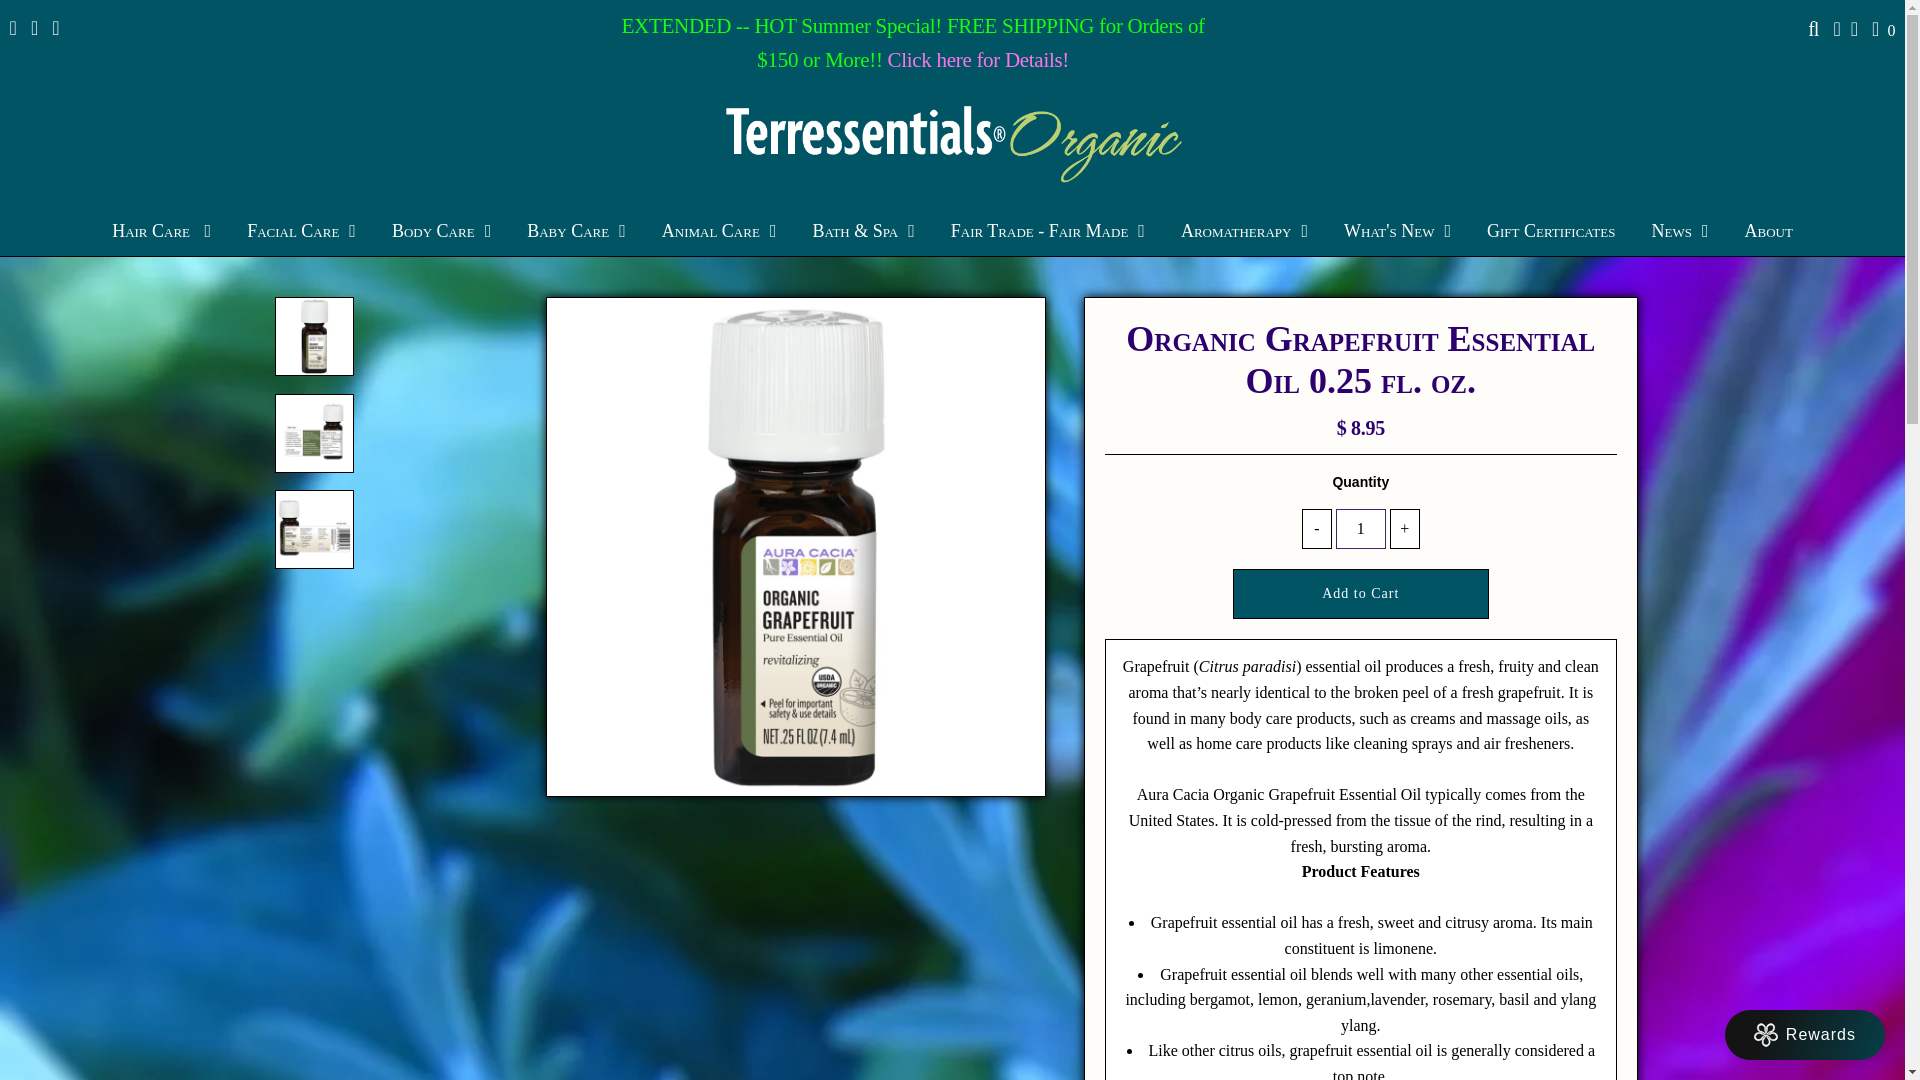  Describe the element at coordinates (1884, 30) in the screenshot. I see `  0` at that location.